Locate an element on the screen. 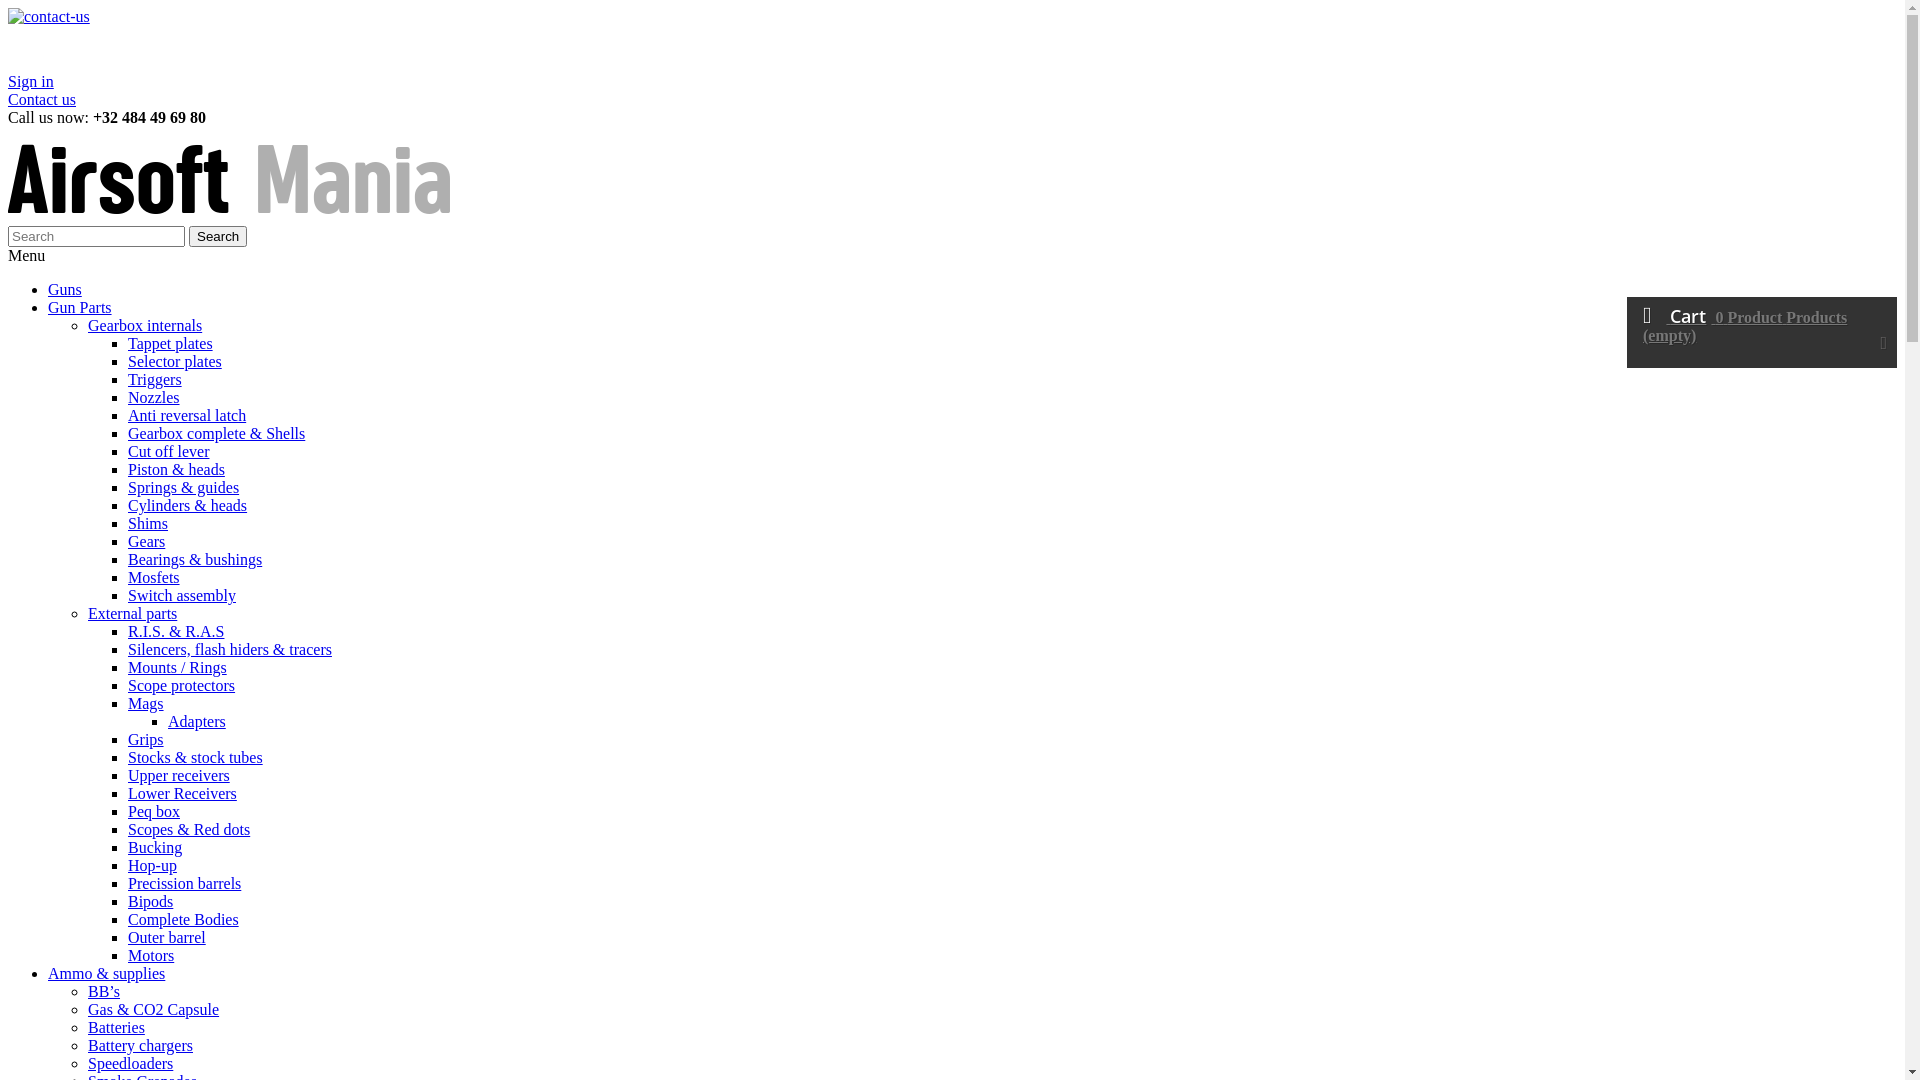 This screenshot has height=1080, width=1920. Motors is located at coordinates (151, 956).